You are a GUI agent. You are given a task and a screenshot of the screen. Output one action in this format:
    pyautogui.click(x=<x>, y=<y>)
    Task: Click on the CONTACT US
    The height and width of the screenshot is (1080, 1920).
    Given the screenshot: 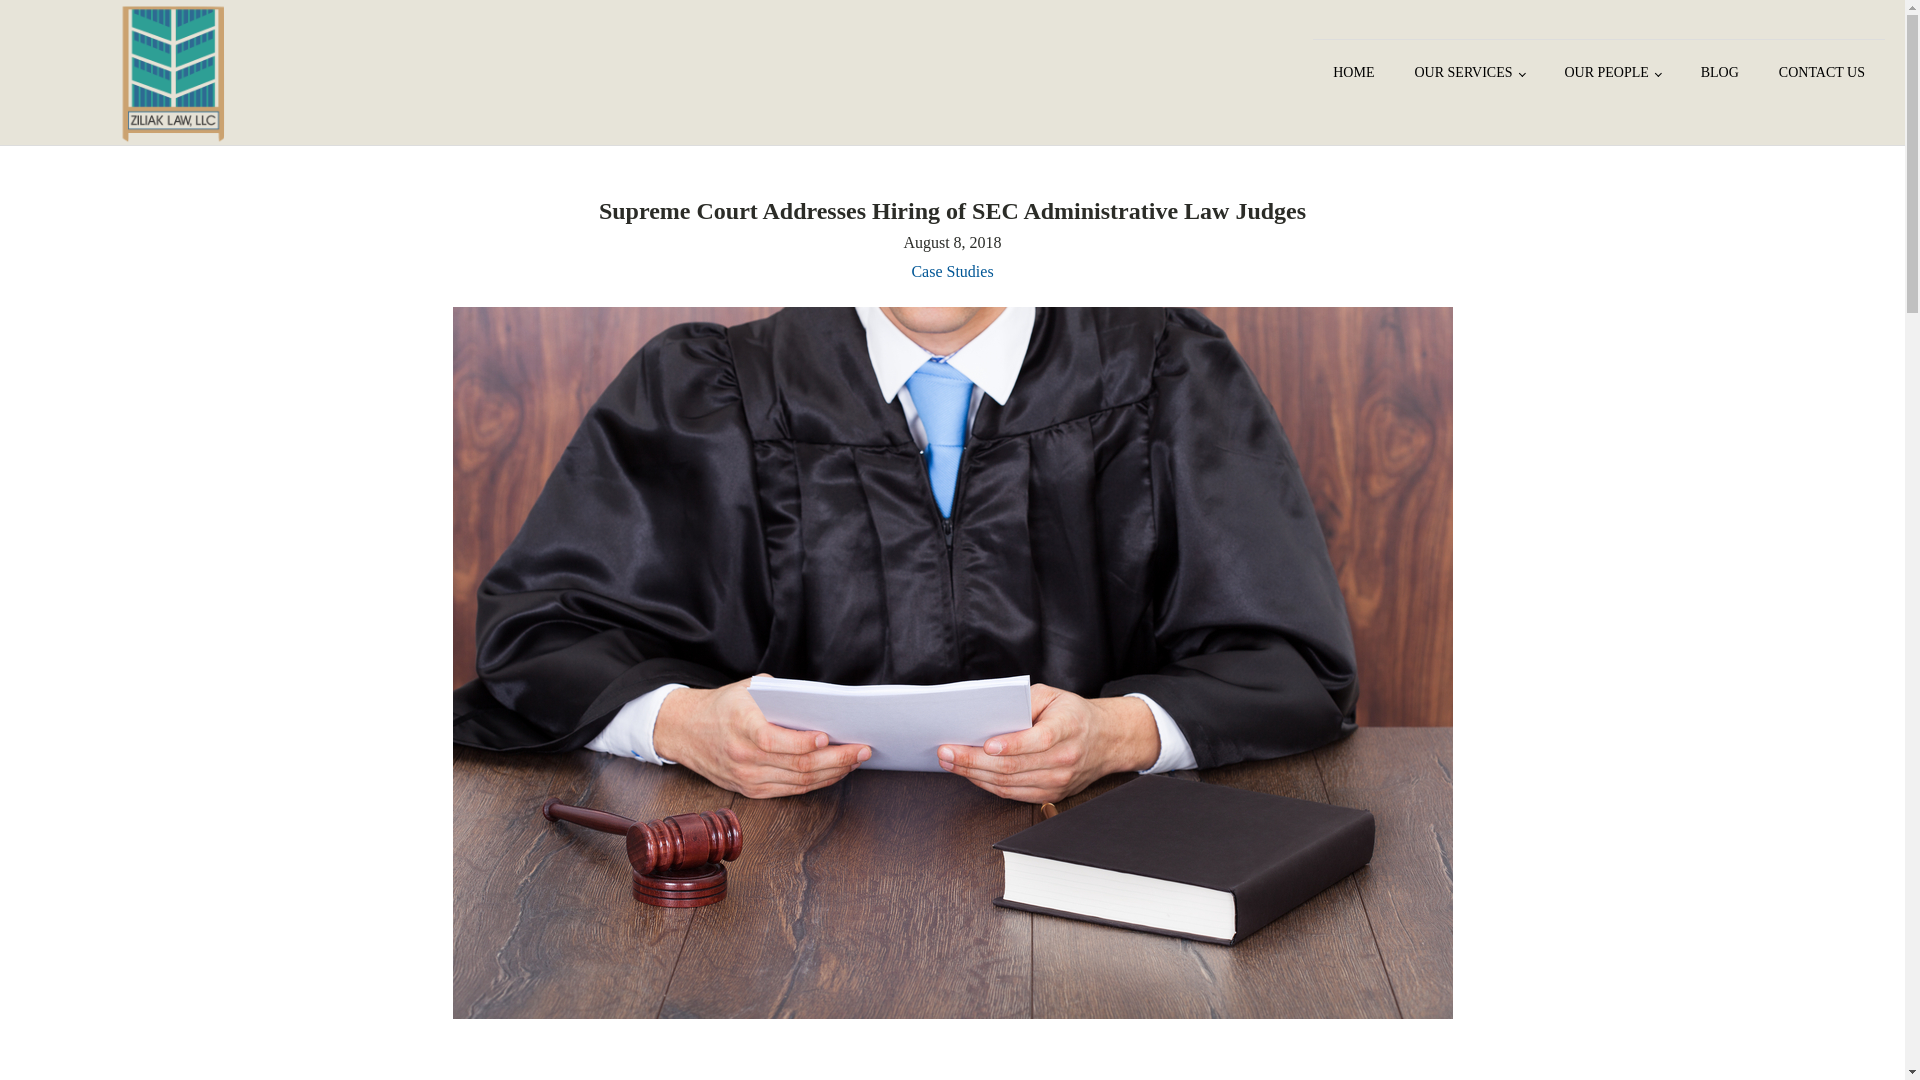 What is the action you would take?
    pyautogui.click(x=1822, y=72)
    